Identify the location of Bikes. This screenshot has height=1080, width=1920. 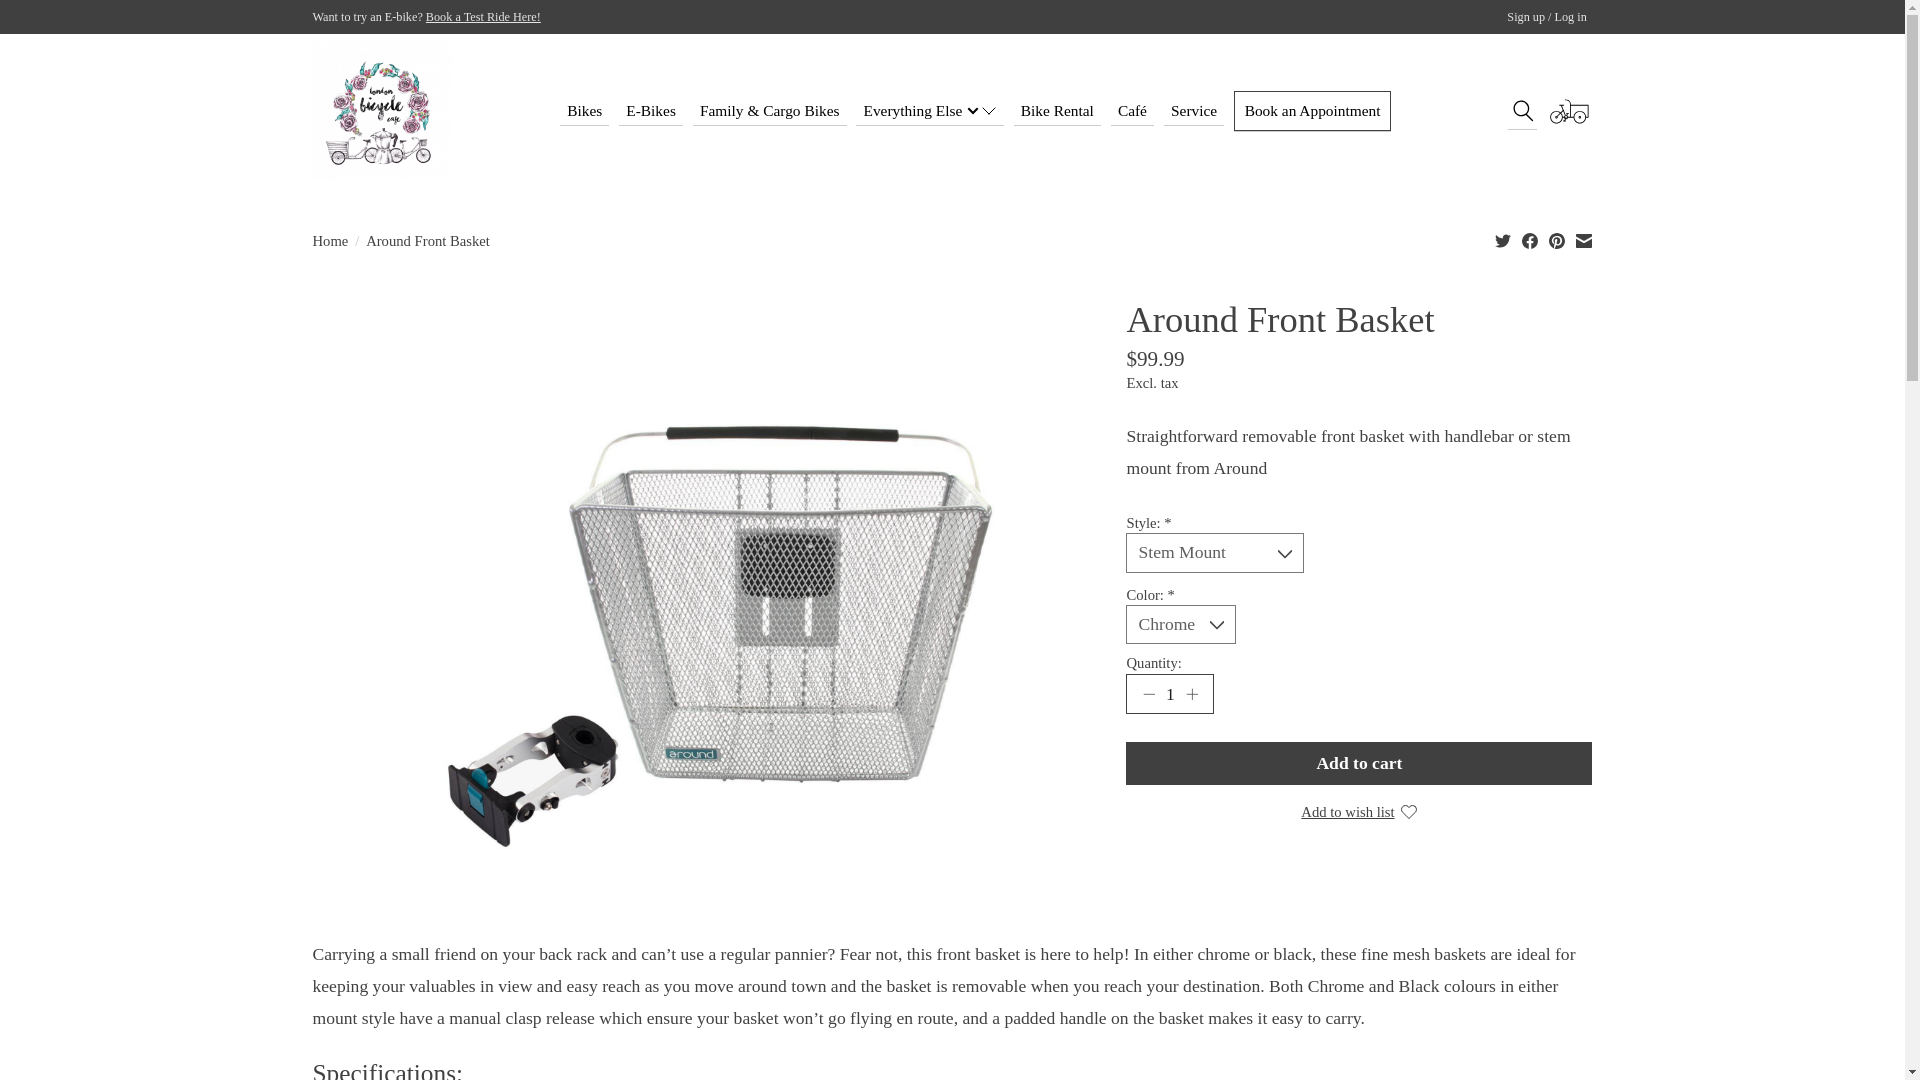
(585, 111).